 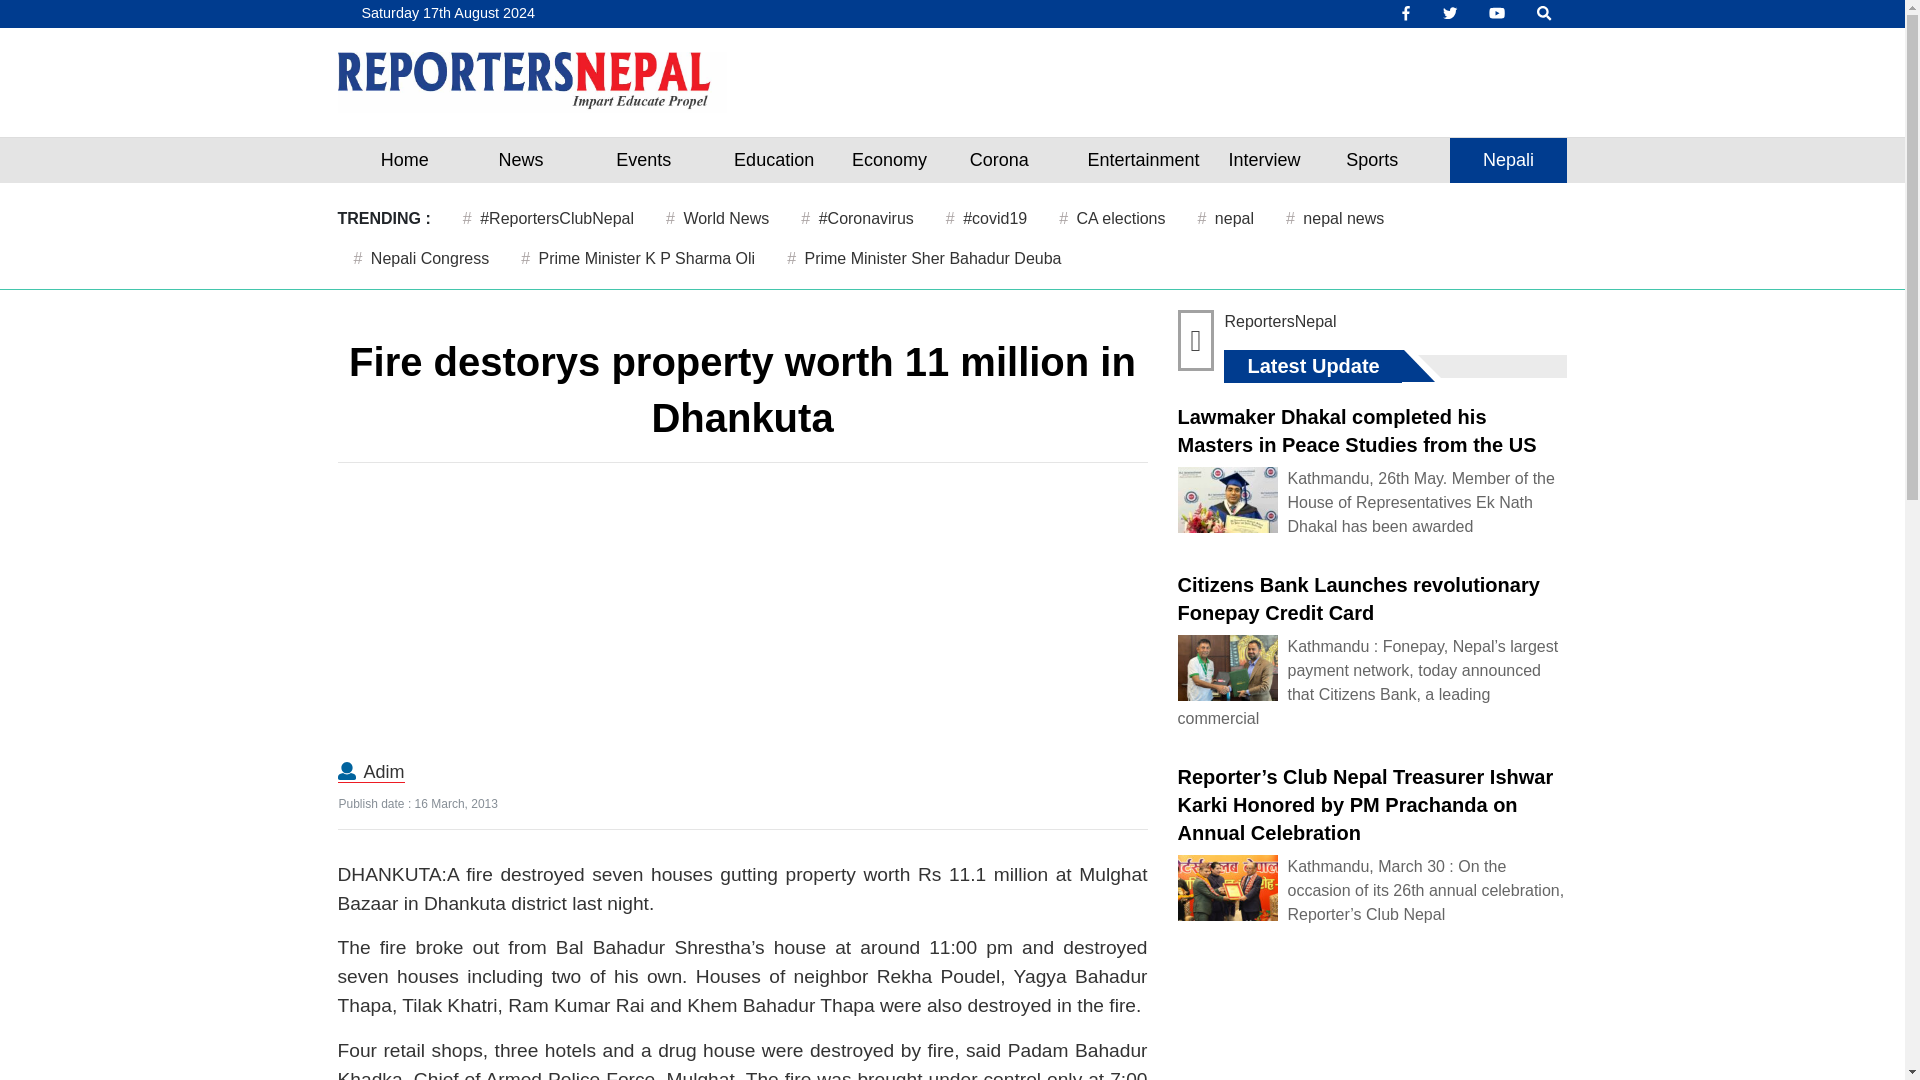 I want to click on Sports, so click(x=1372, y=160).